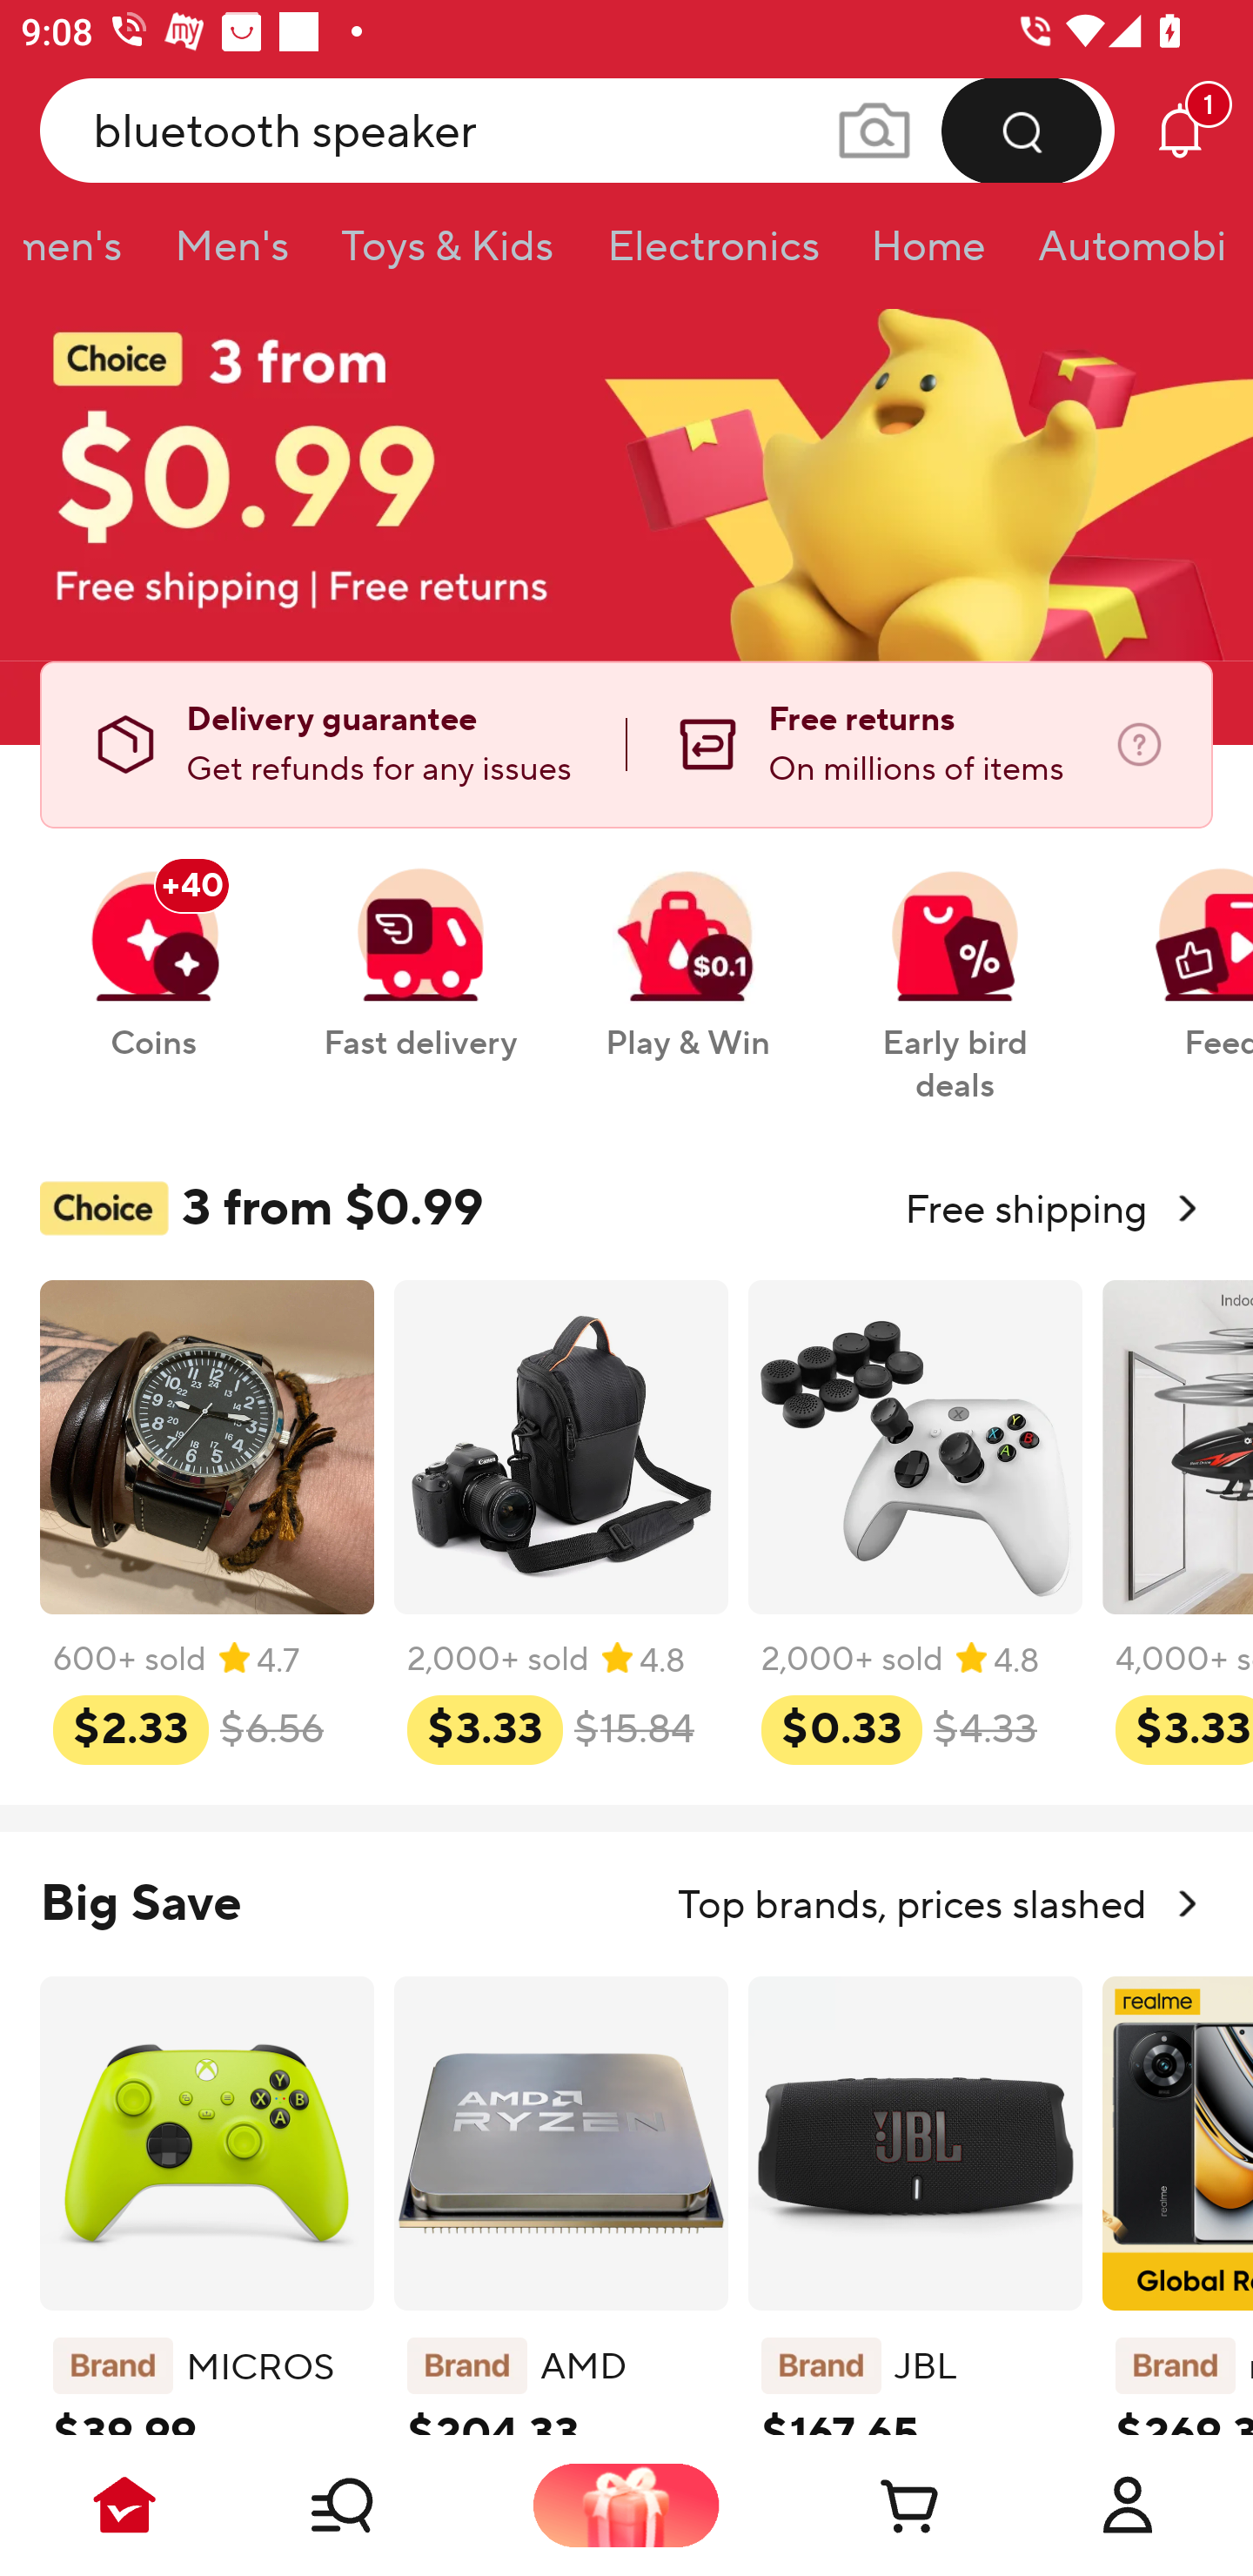 Image resolution: width=1253 pixels, height=2576 pixels. I want to click on Women's, so click(86, 256).